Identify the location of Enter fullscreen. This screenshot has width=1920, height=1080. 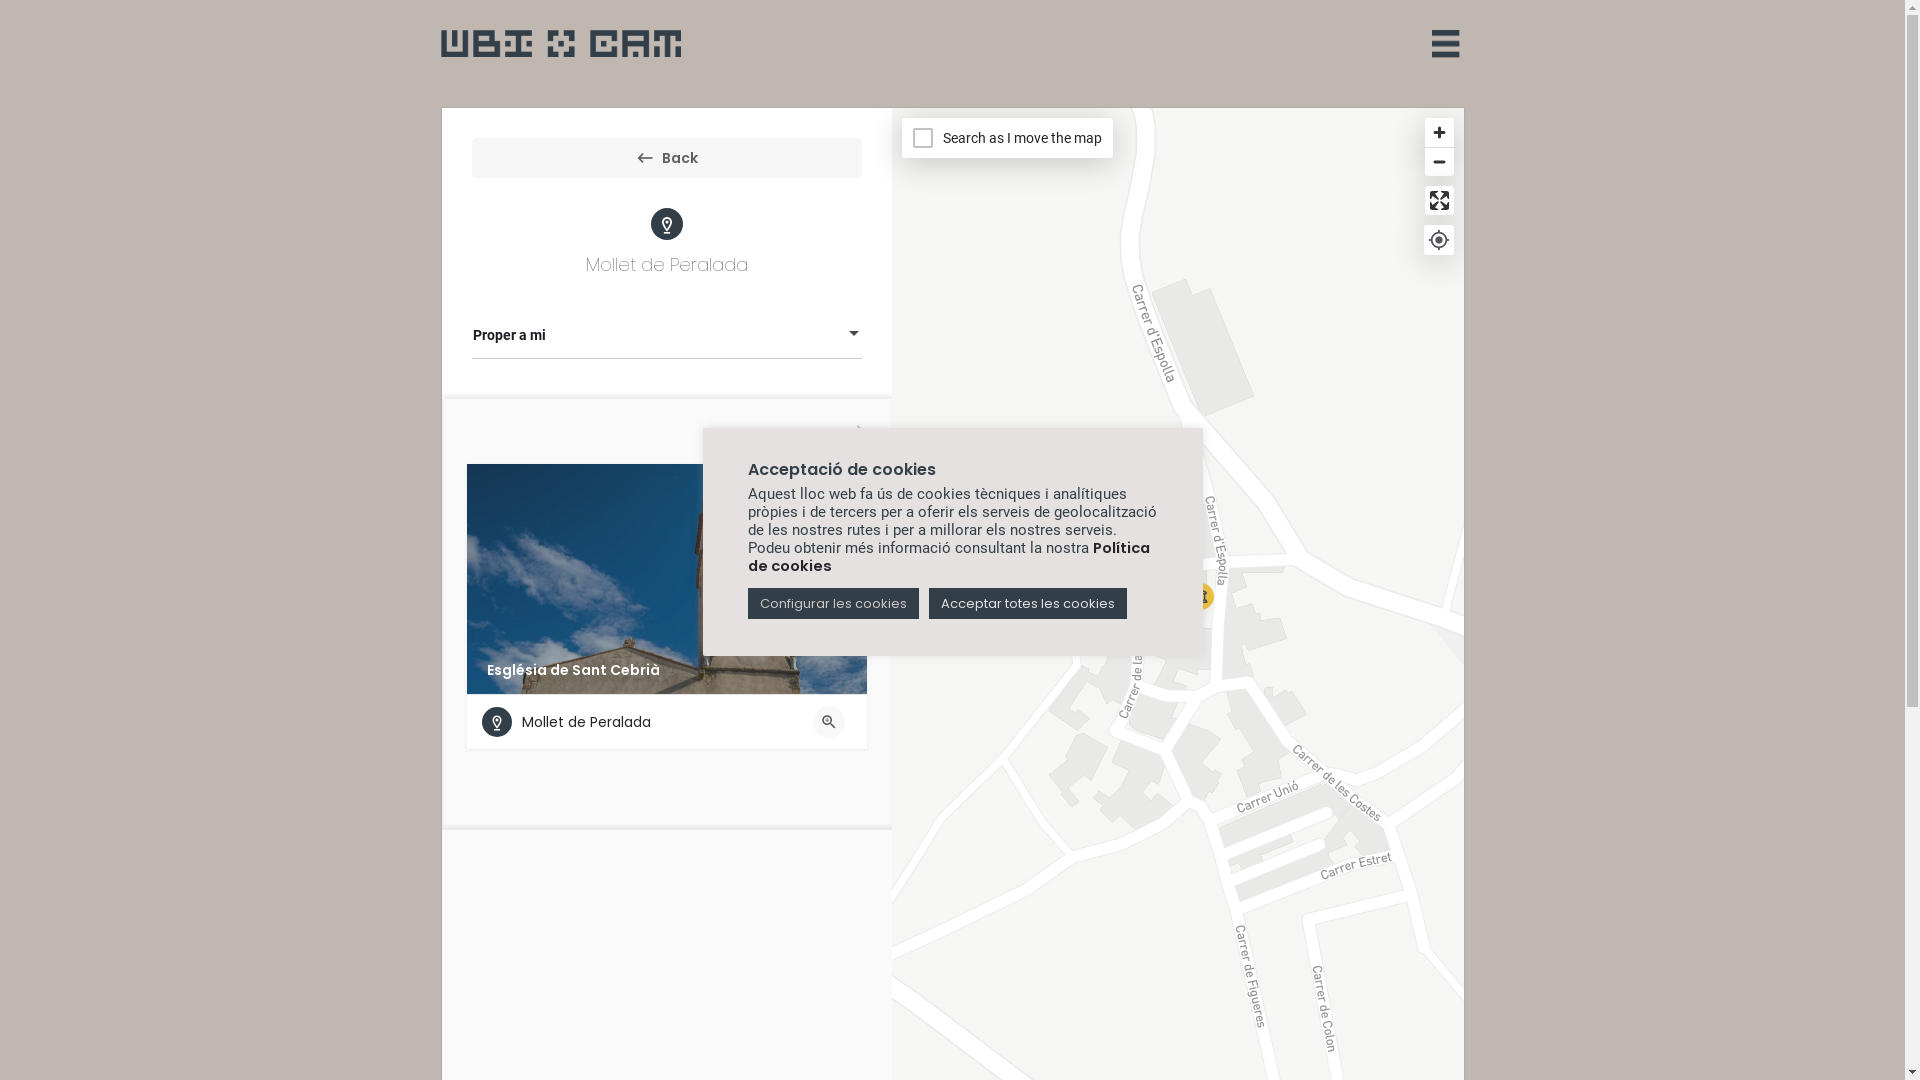
(1438, 200).